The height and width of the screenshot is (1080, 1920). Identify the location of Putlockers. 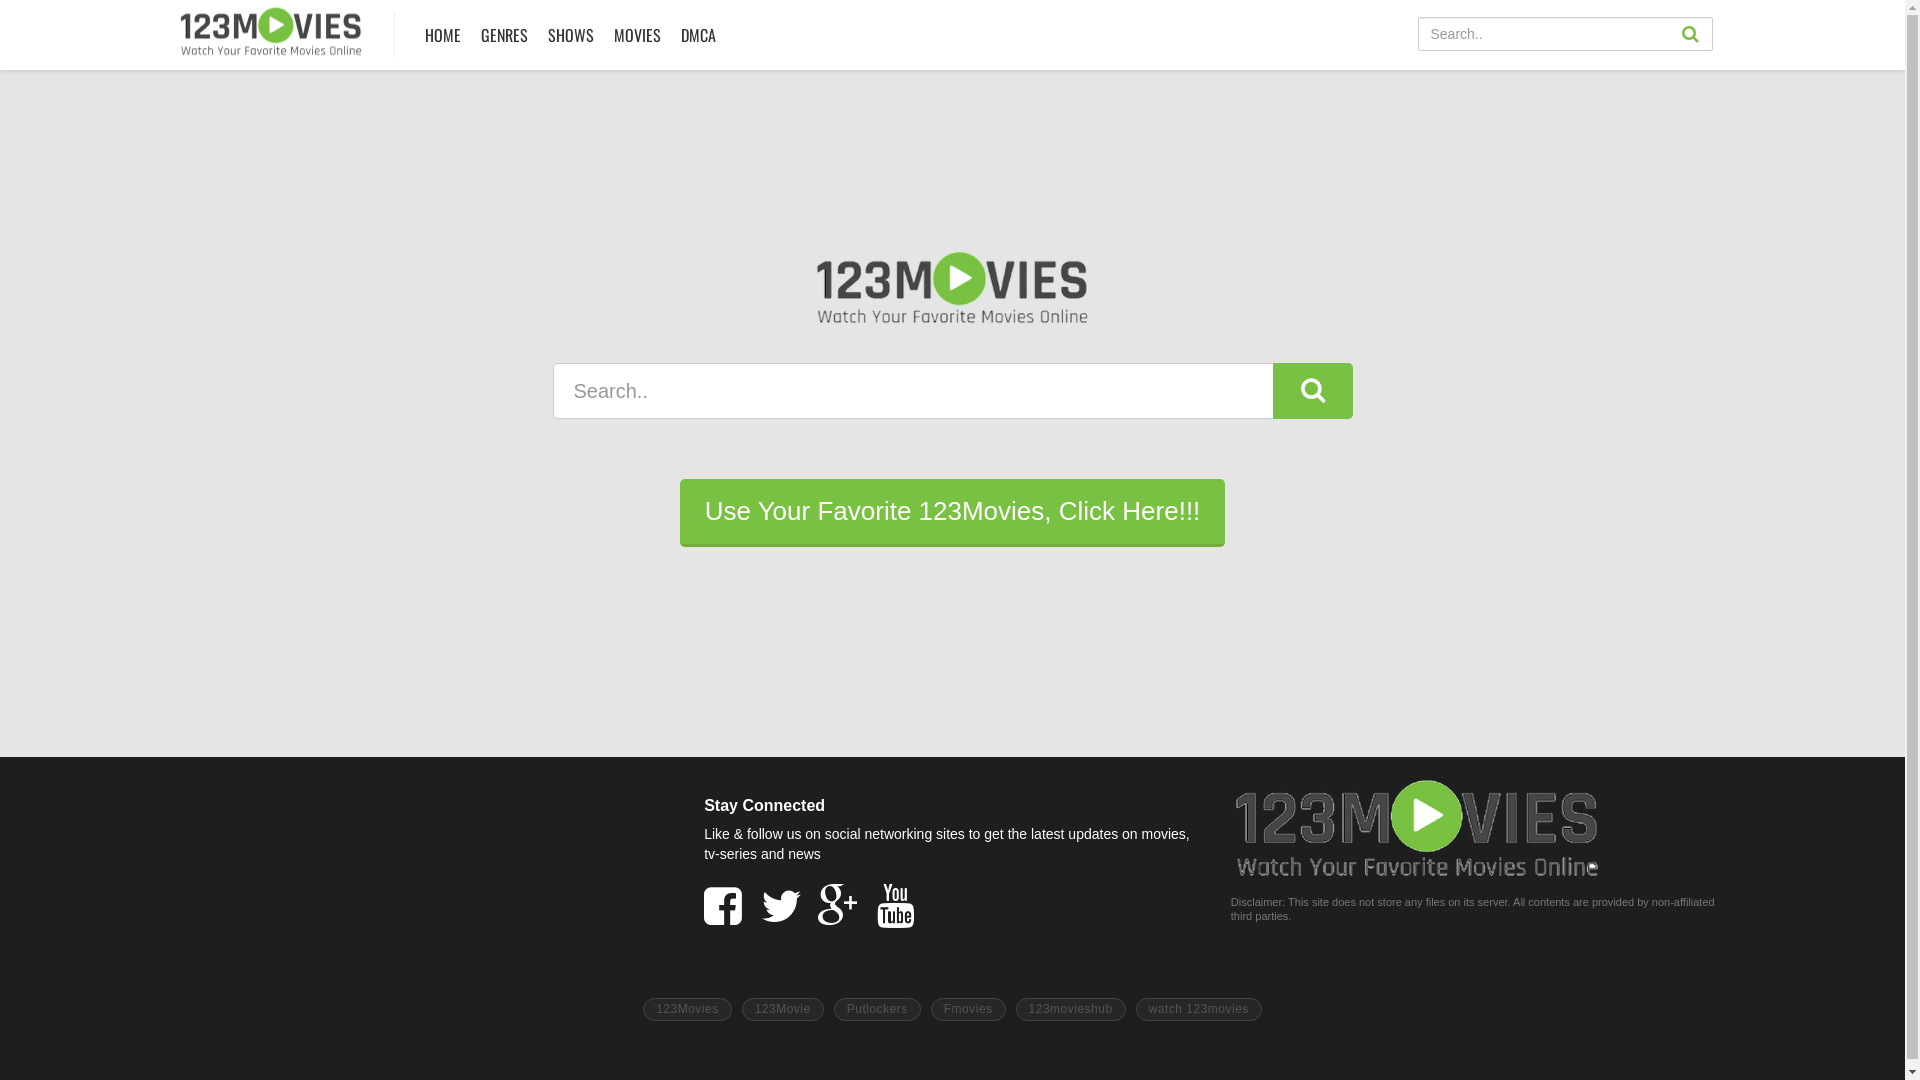
(878, 1010).